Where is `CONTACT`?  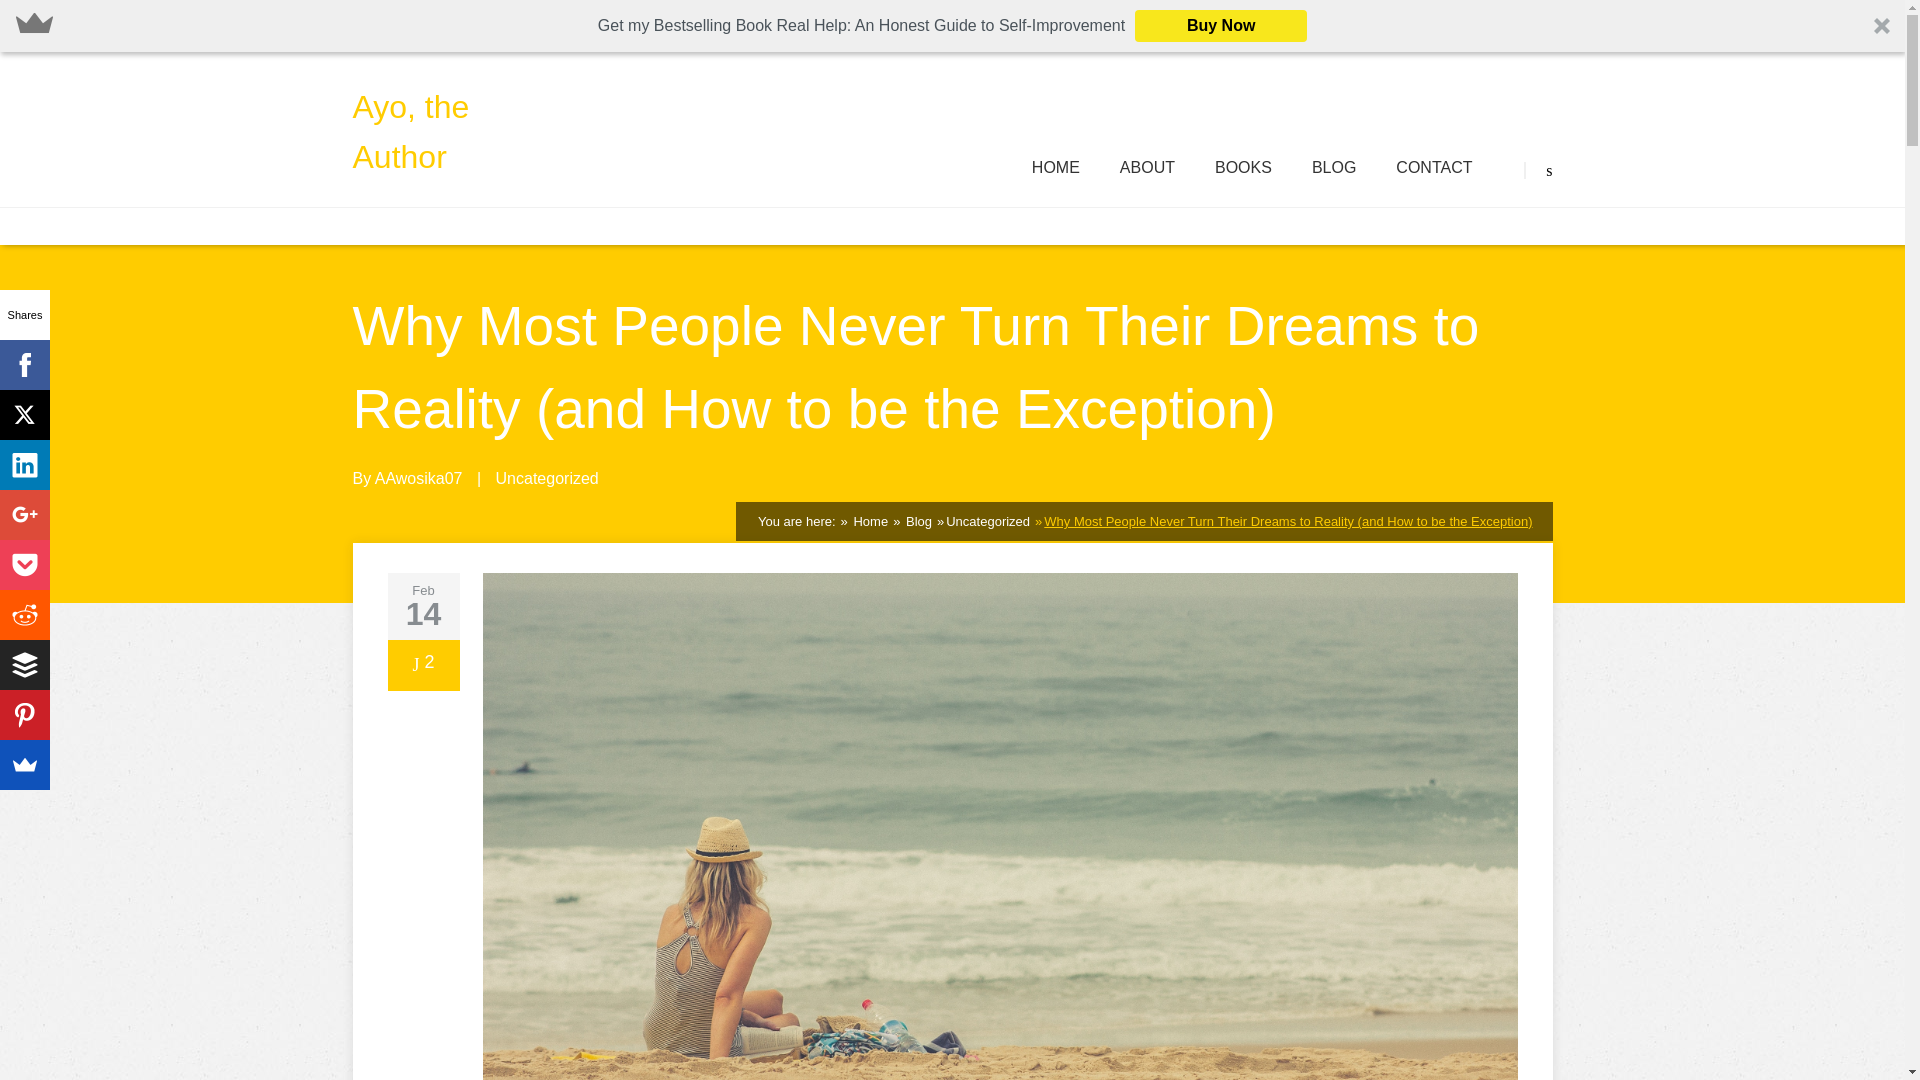
CONTACT is located at coordinates (1434, 168).